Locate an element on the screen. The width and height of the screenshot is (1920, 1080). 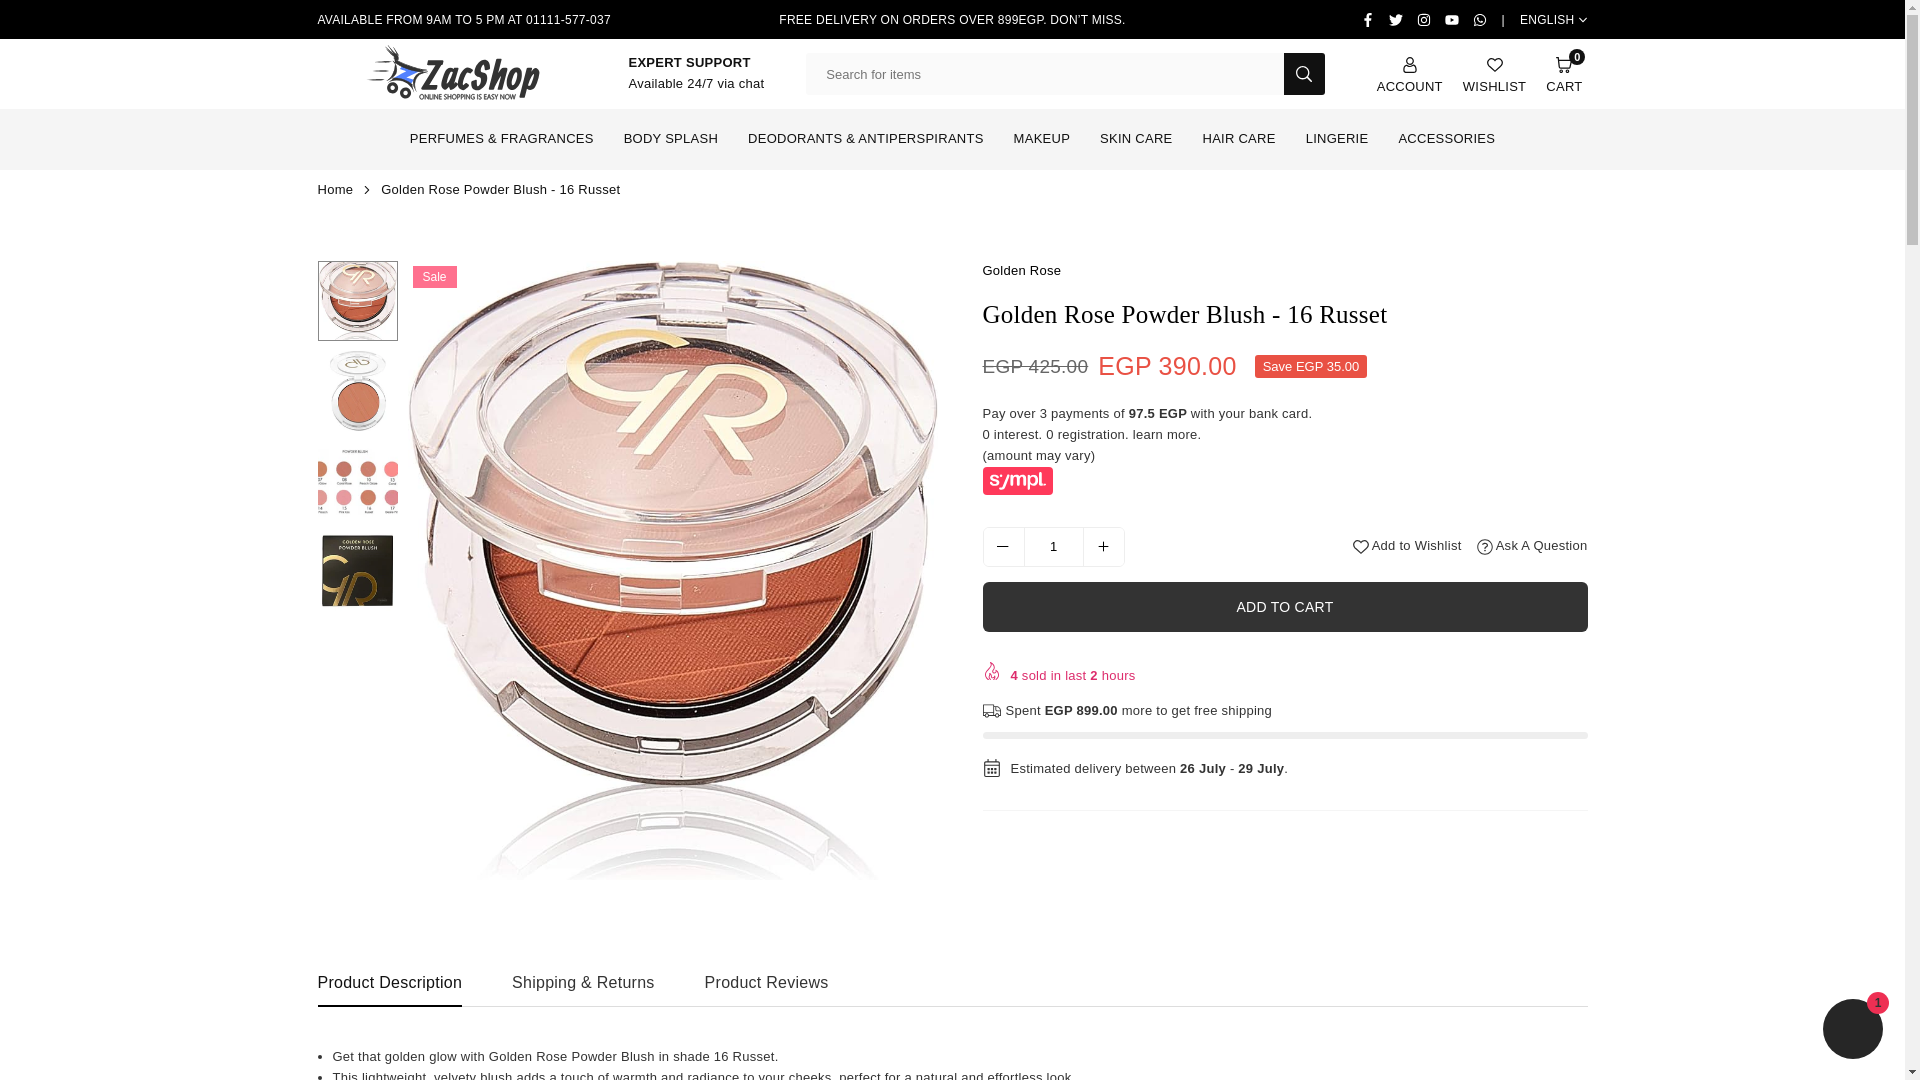
ACCOUNT is located at coordinates (1410, 74).